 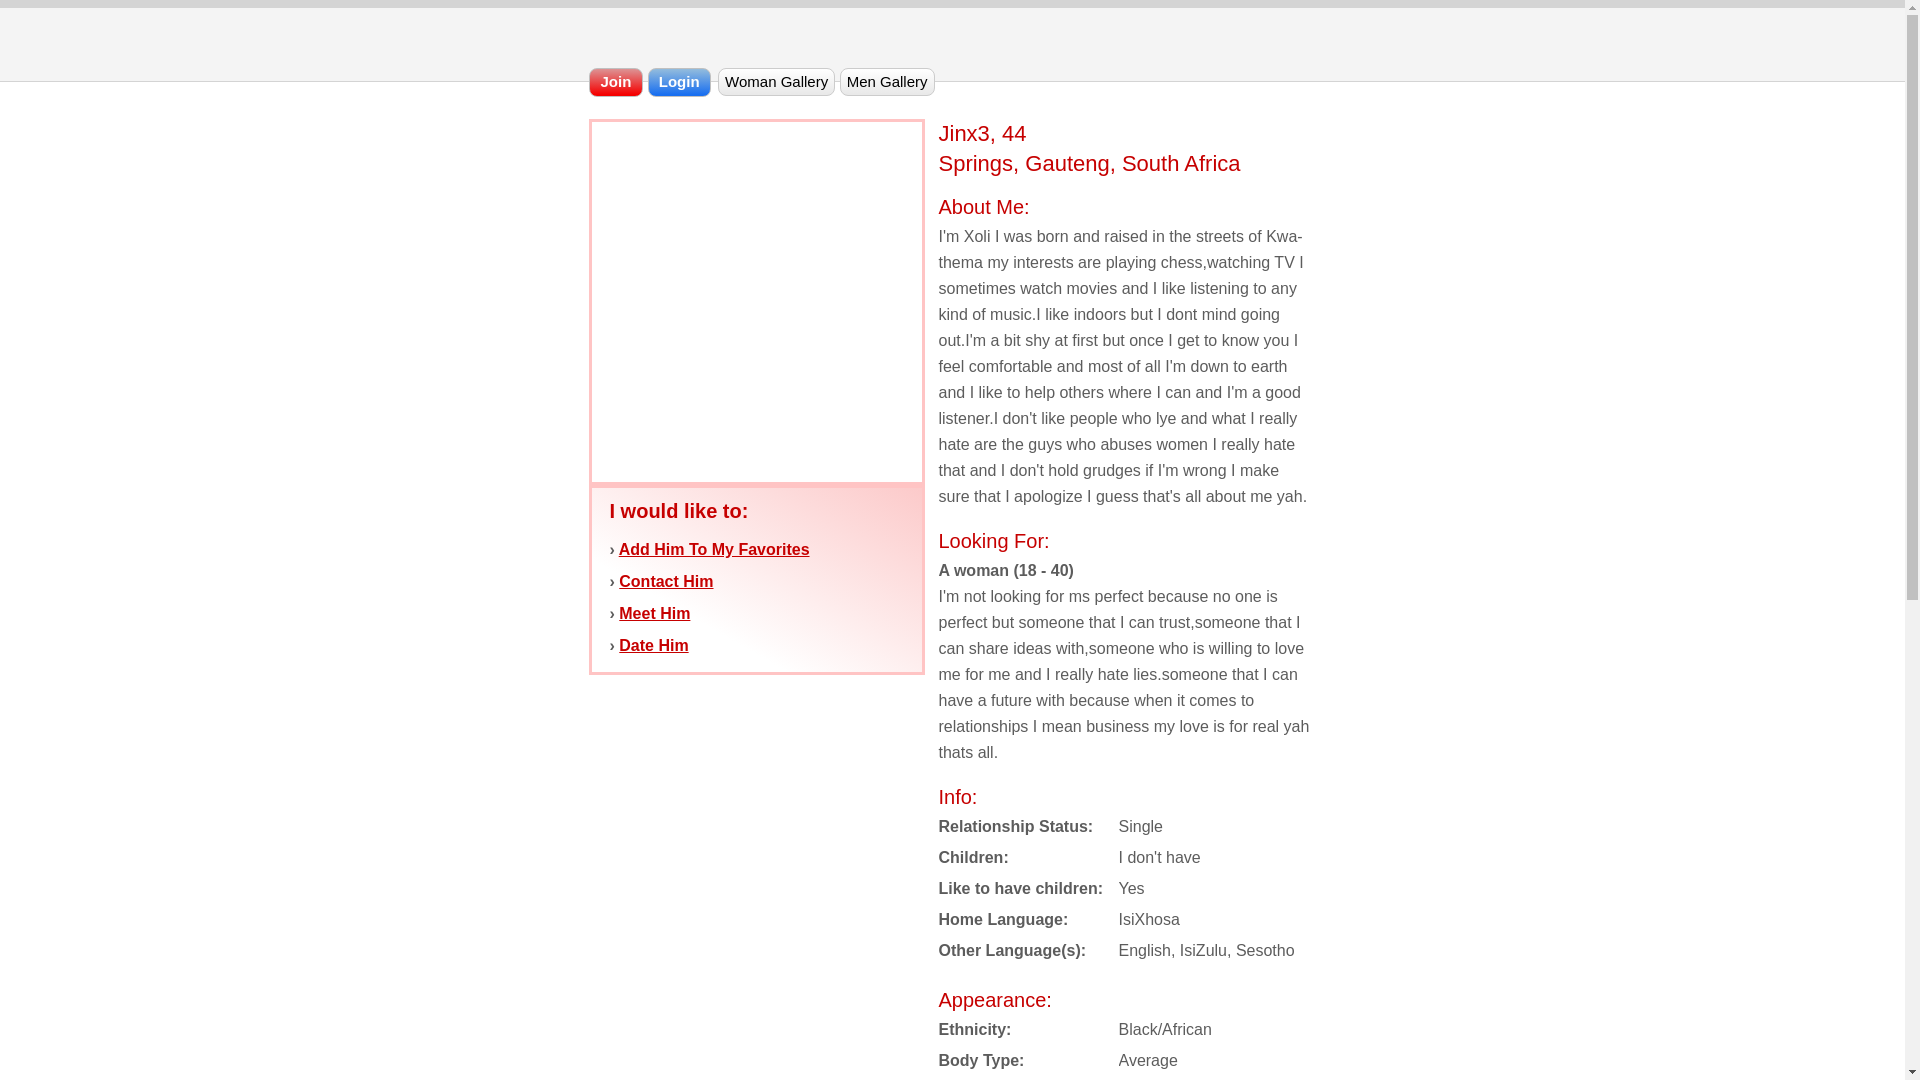 What do you see at coordinates (888, 82) in the screenshot?
I see `Men Gallery` at bounding box center [888, 82].